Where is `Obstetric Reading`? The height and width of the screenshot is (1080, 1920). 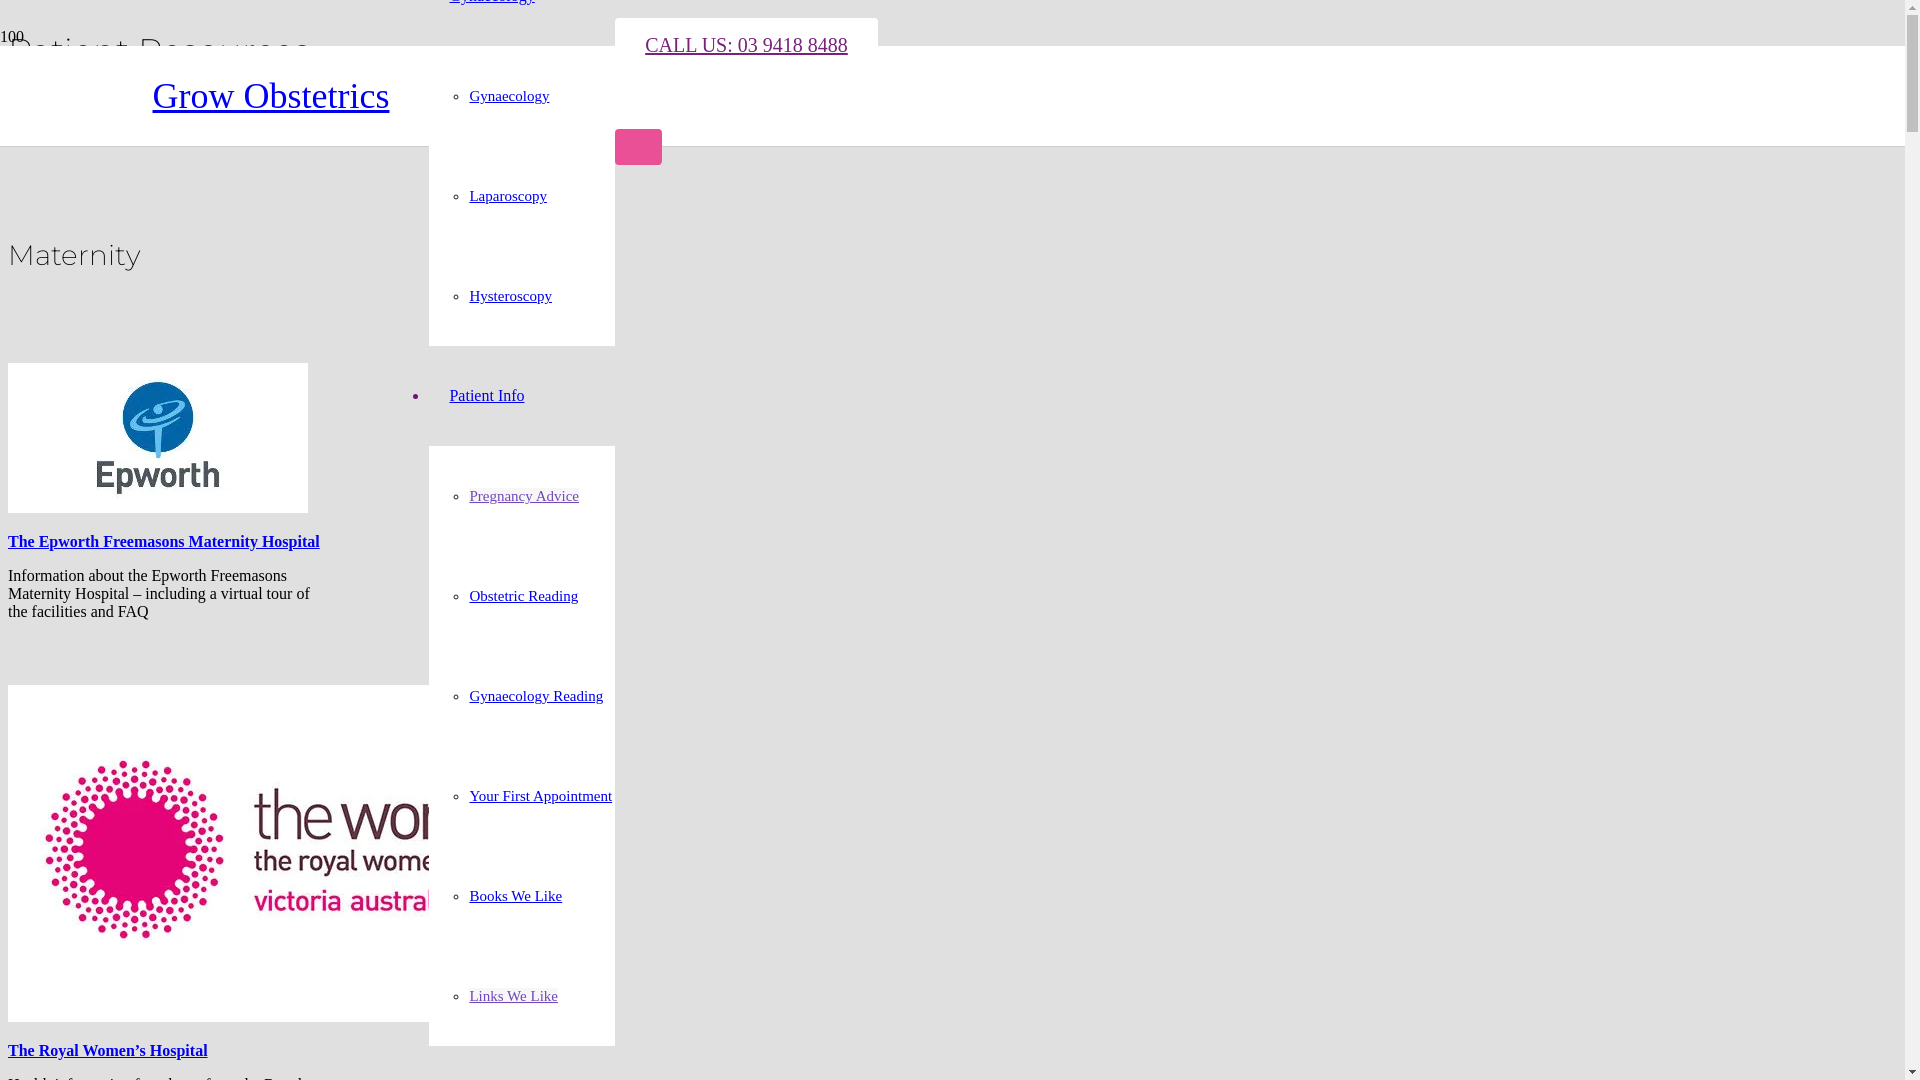 Obstetric Reading is located at coordinates (524, 596).